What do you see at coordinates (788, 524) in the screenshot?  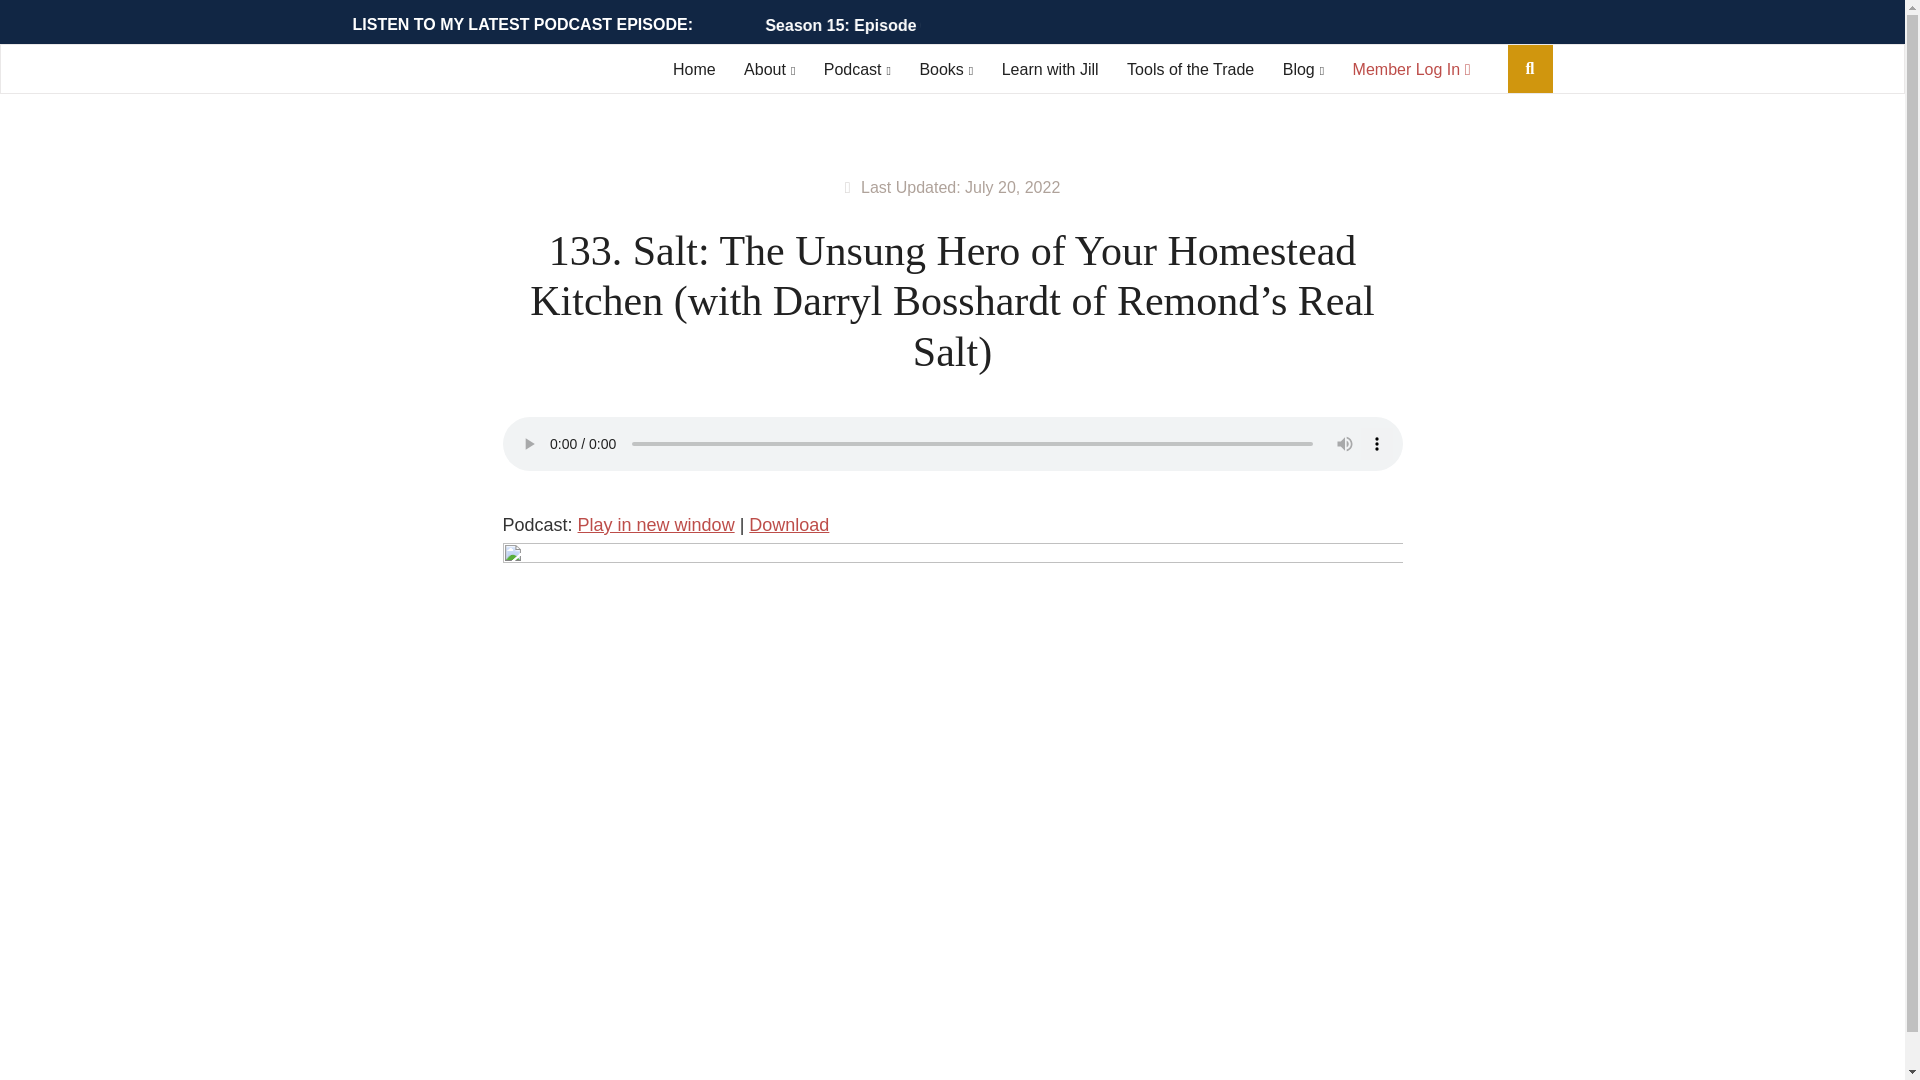 I see `Download` at bounding box center [788, 524].